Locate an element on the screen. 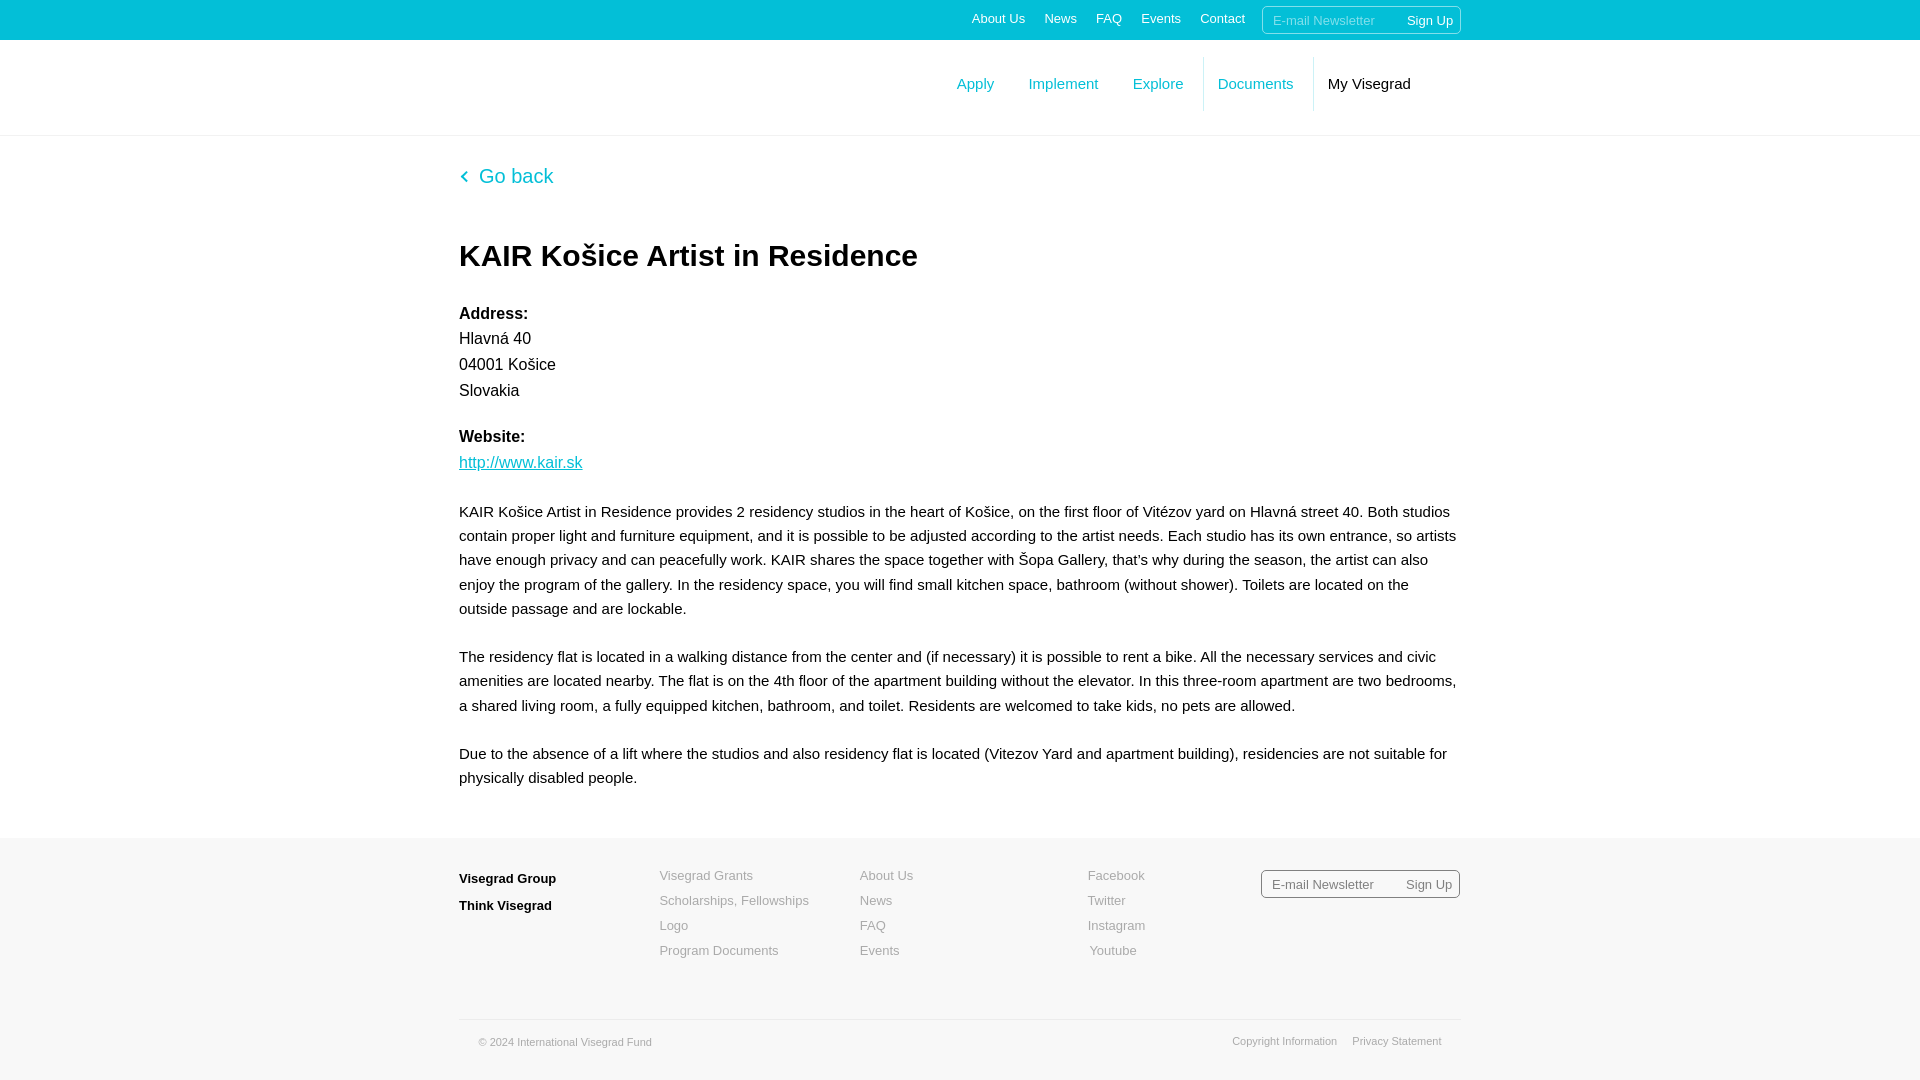 The image size is (1920, 1080). Apply is located at coordinates (975, 82).